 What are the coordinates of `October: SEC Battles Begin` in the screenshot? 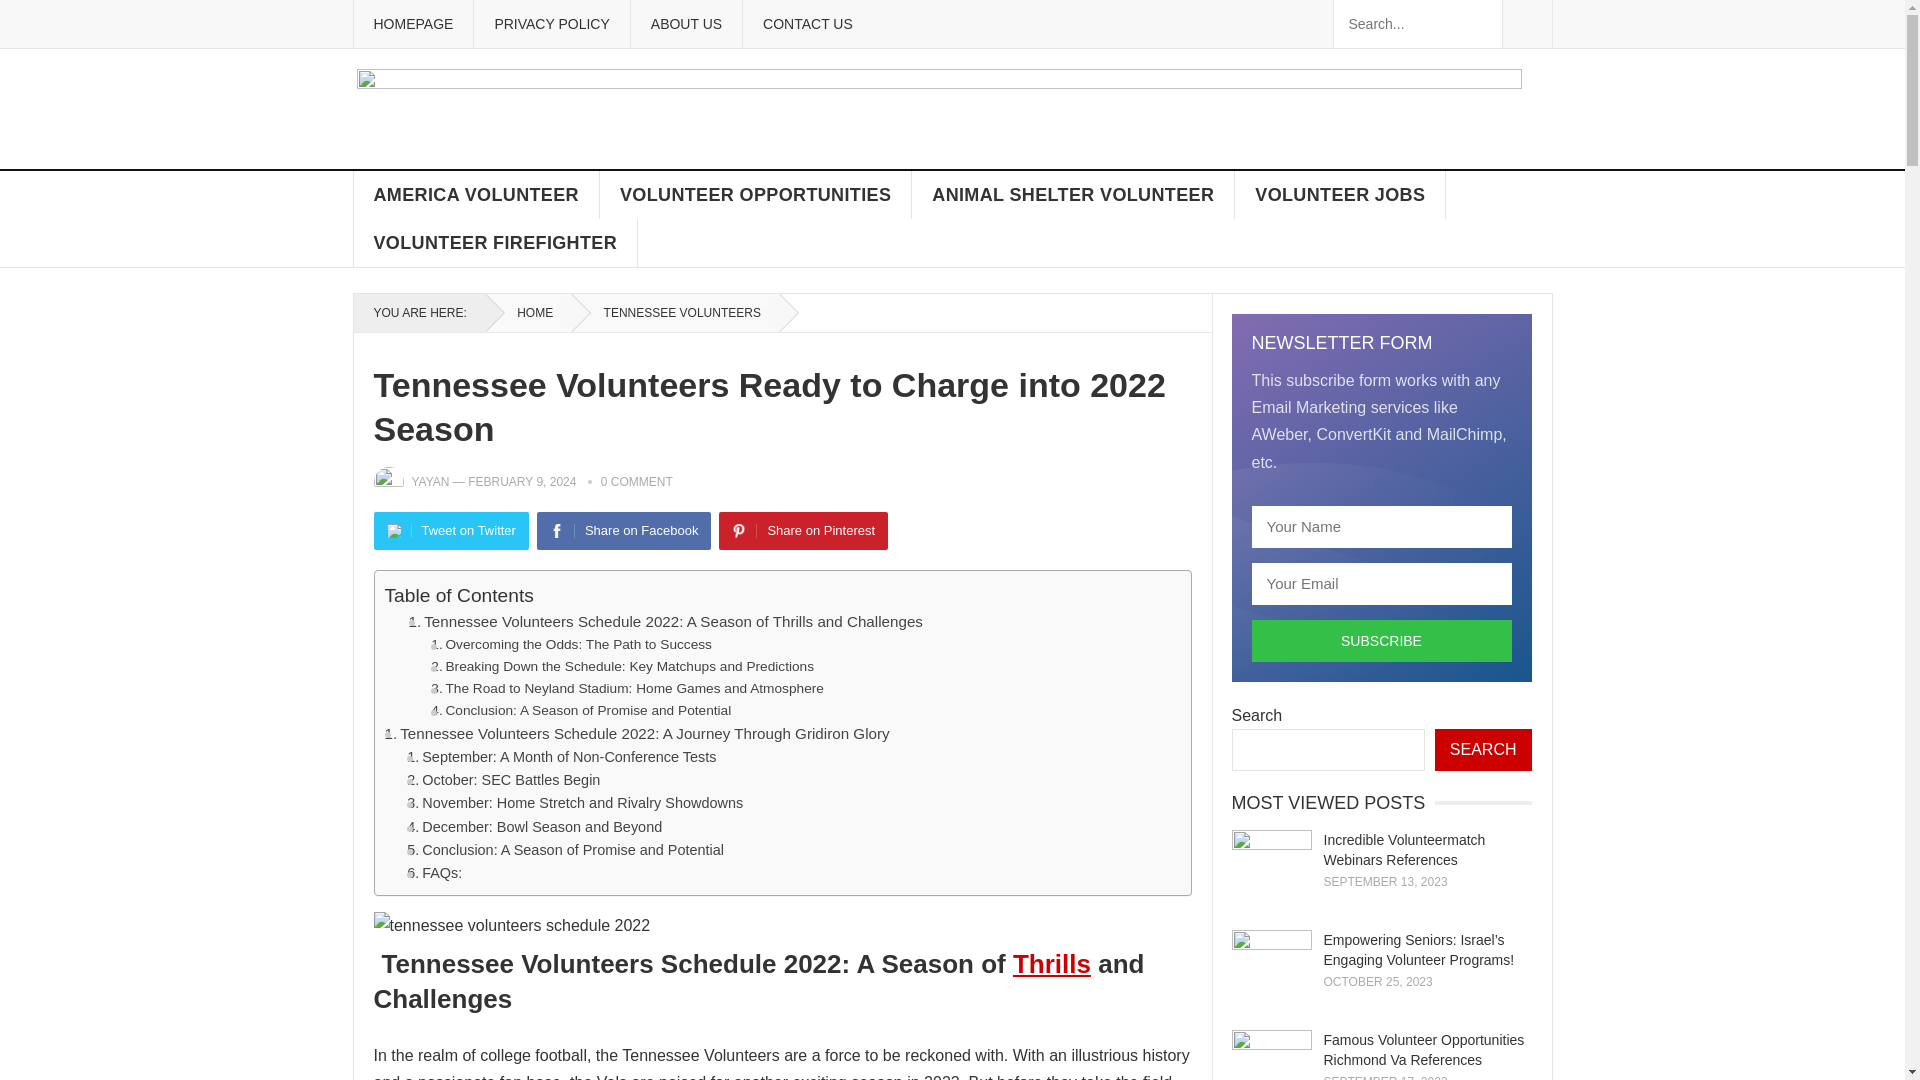 It's located at (503, 780).